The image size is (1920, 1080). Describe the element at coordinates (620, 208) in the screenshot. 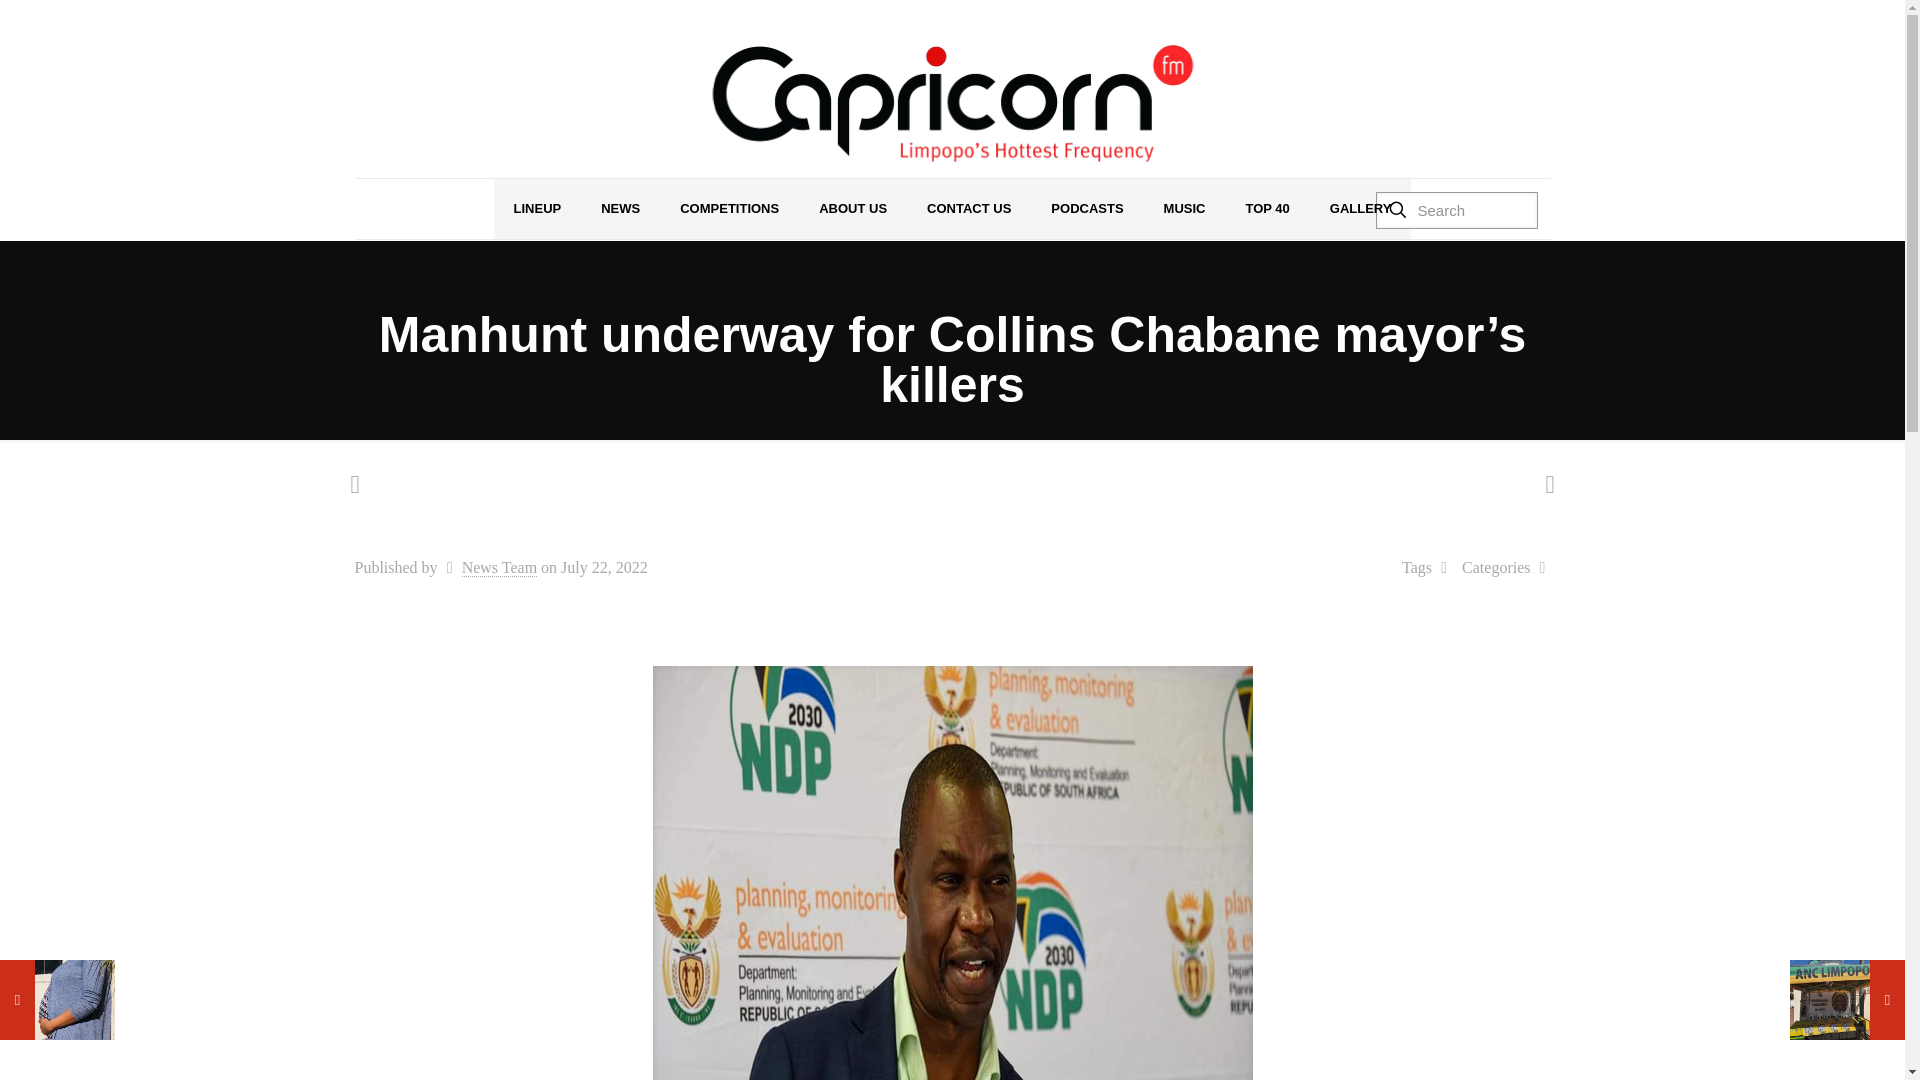

I see `NEWS` at that location.